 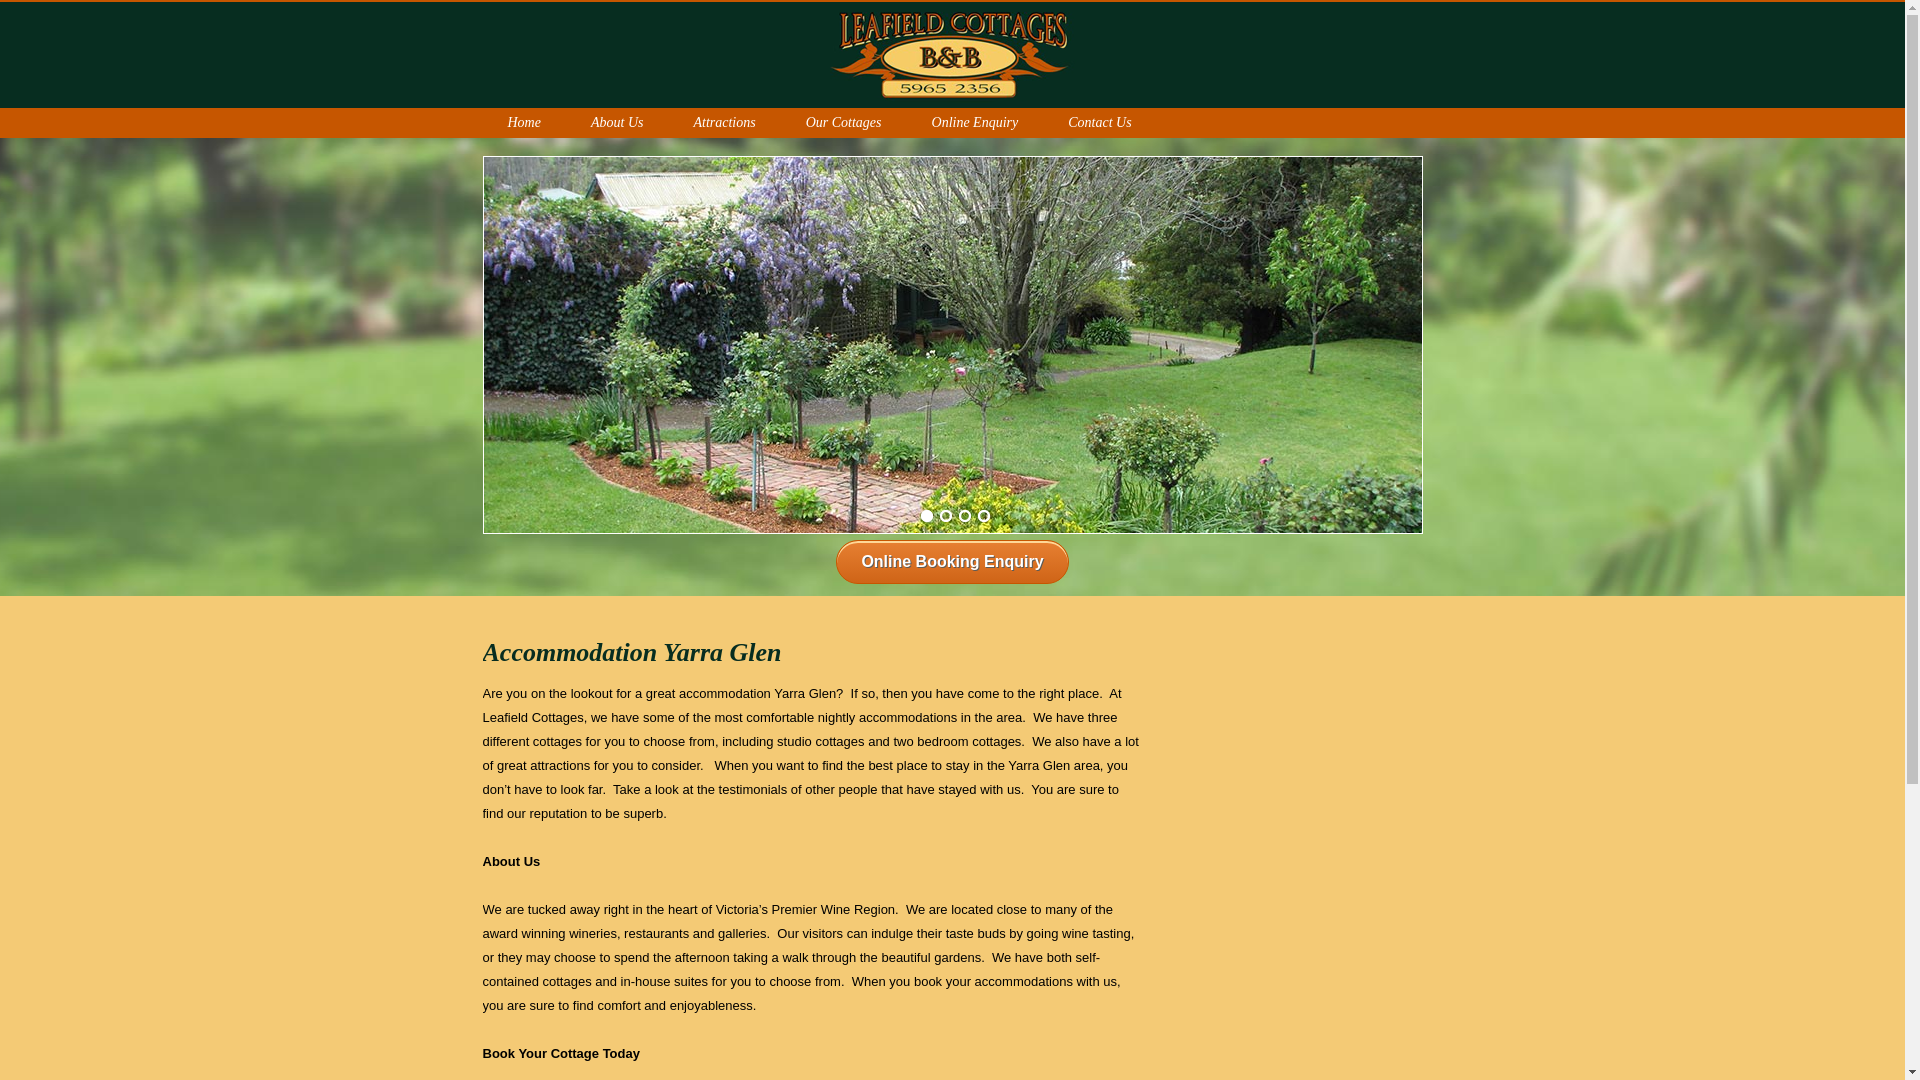 I want to click on Online Booking Enquiry, so click(x=952, y=562).